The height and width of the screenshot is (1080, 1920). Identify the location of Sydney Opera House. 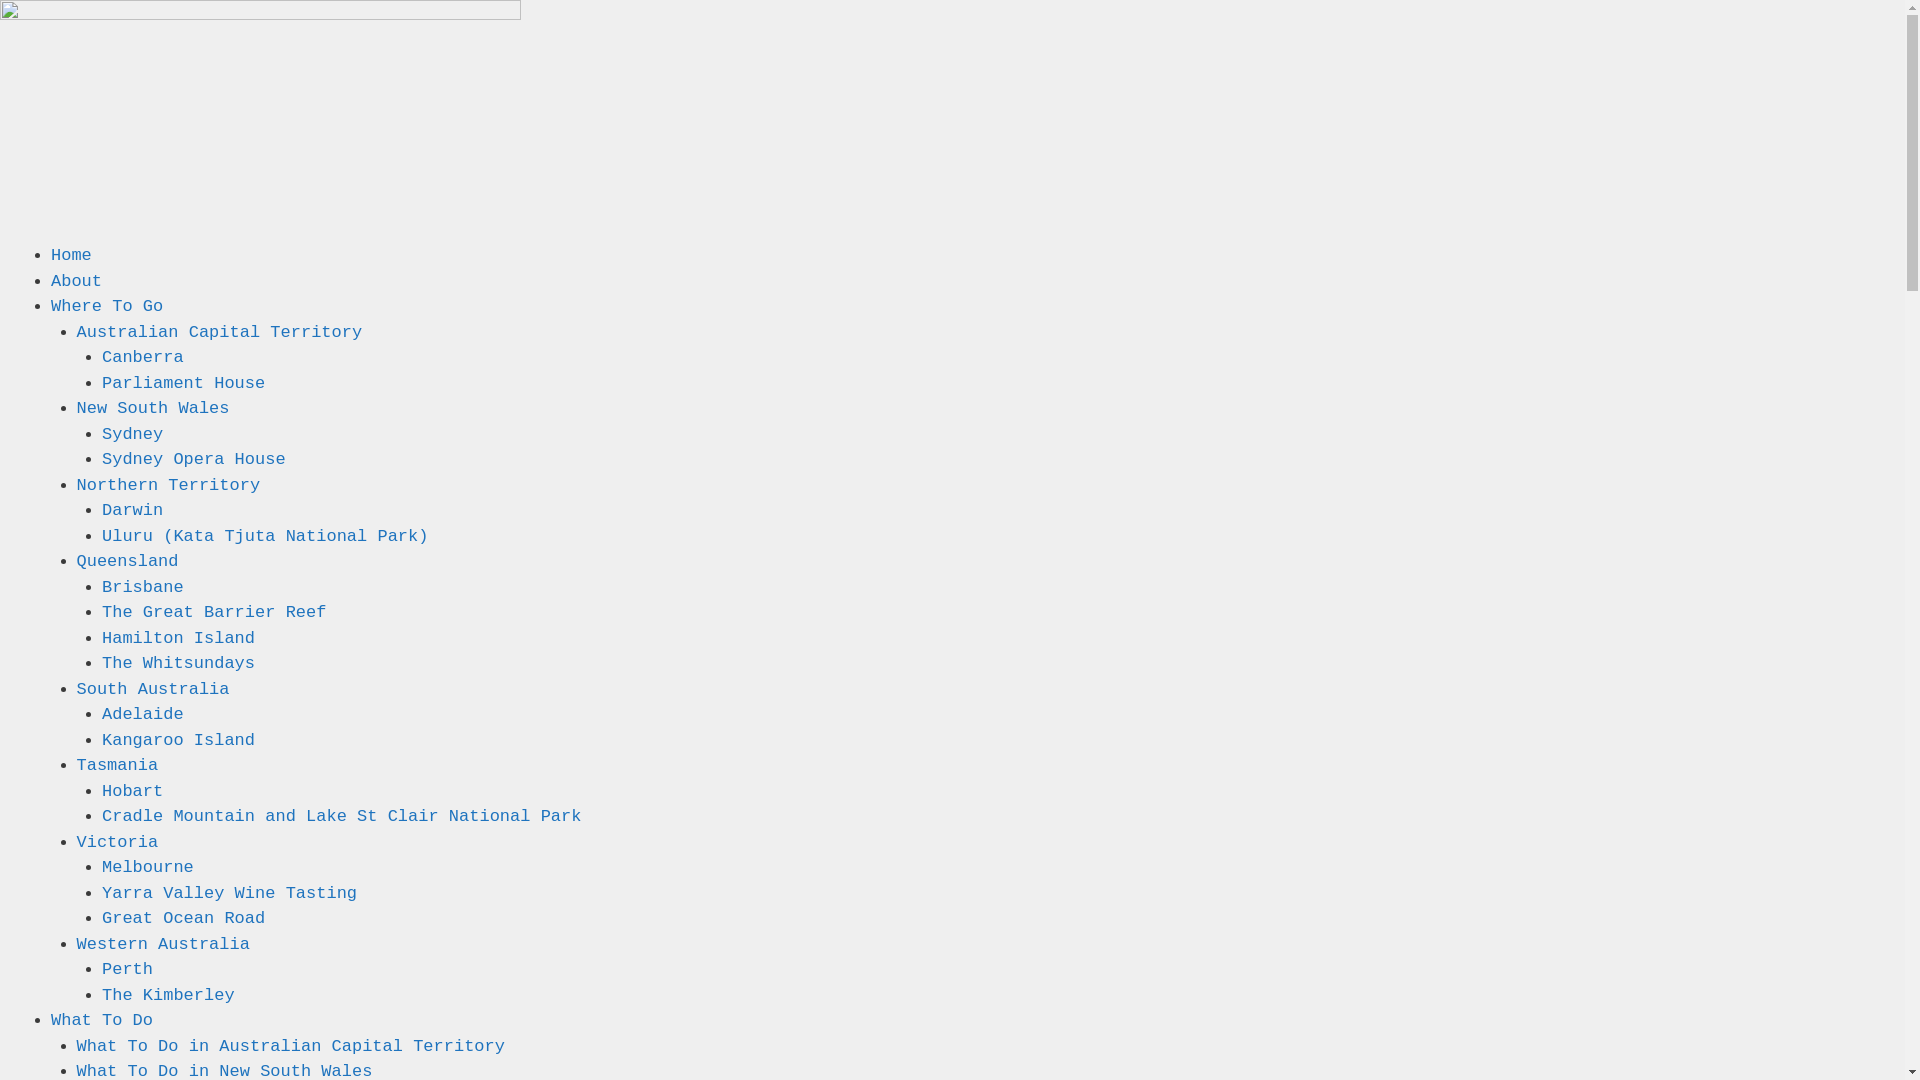
(194, 460).